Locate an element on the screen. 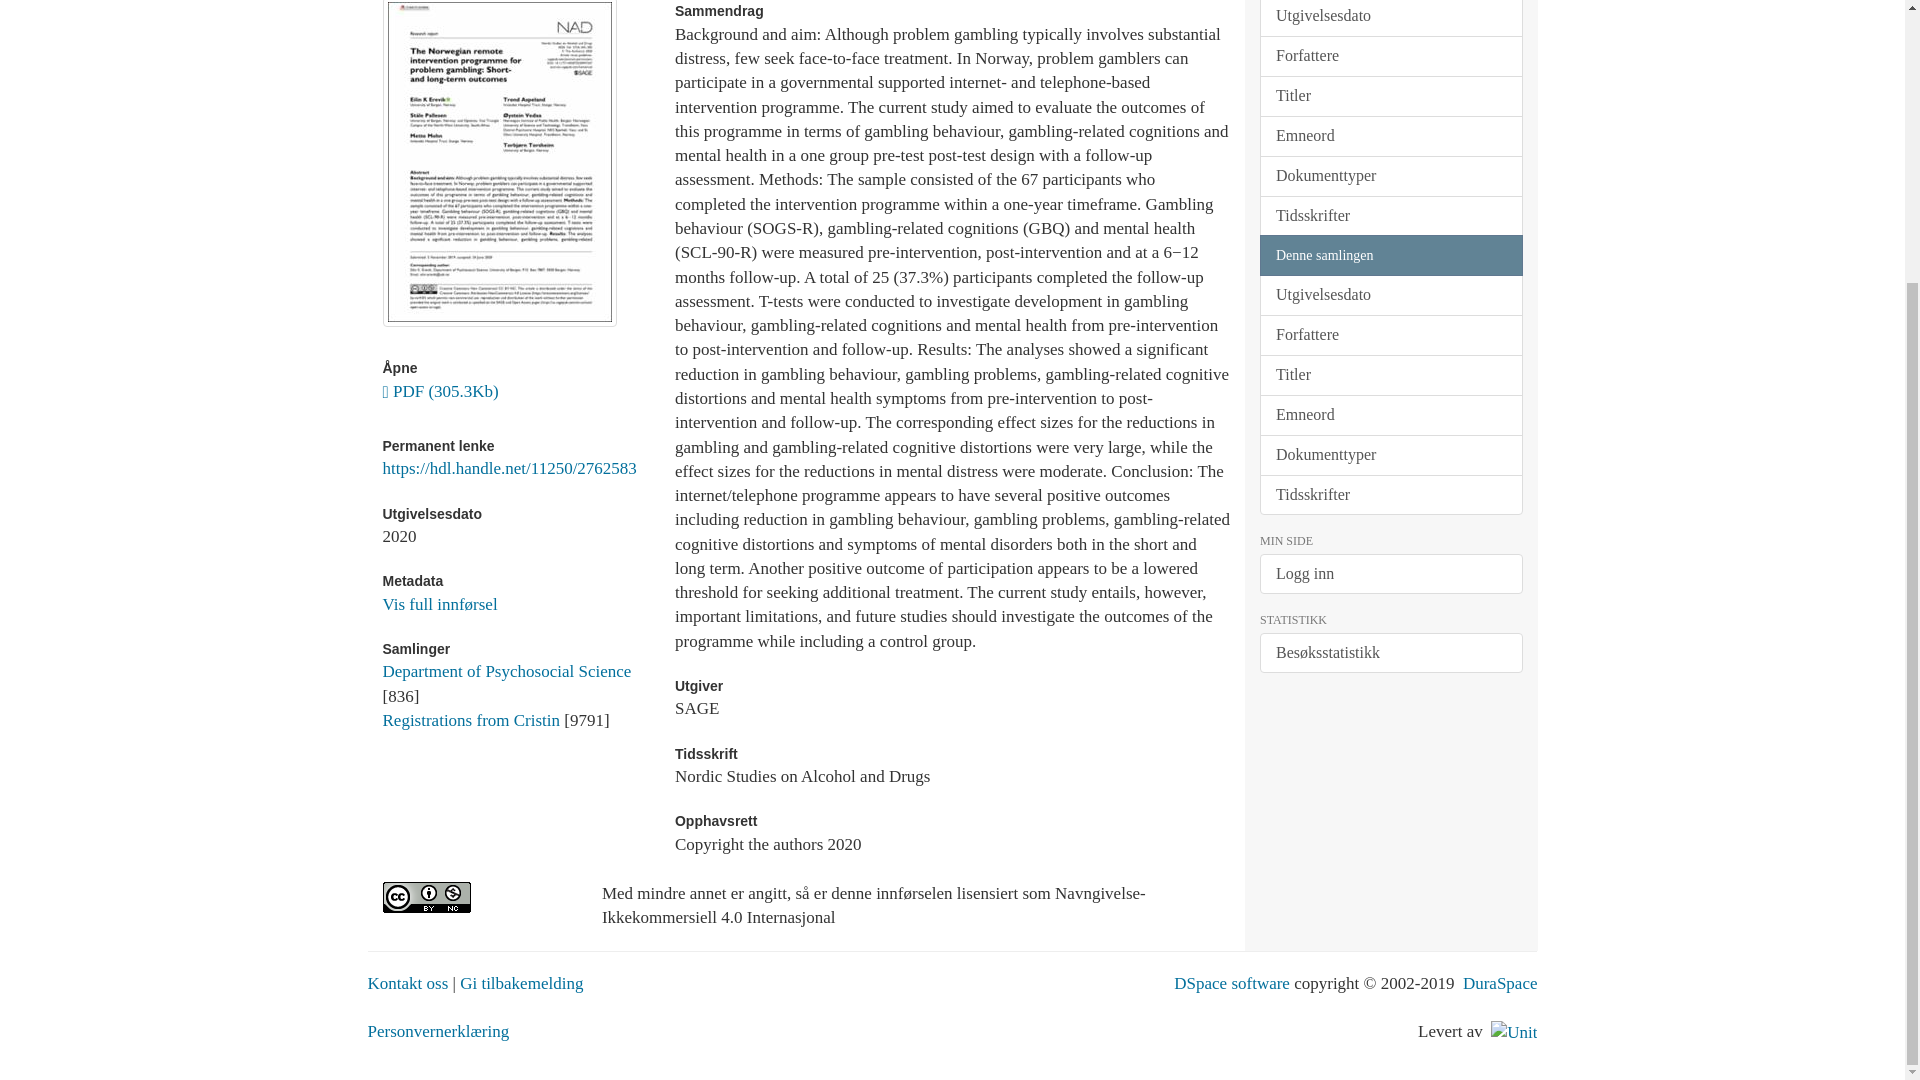  Registrations from Cristin is located at coordinates (471, 720).